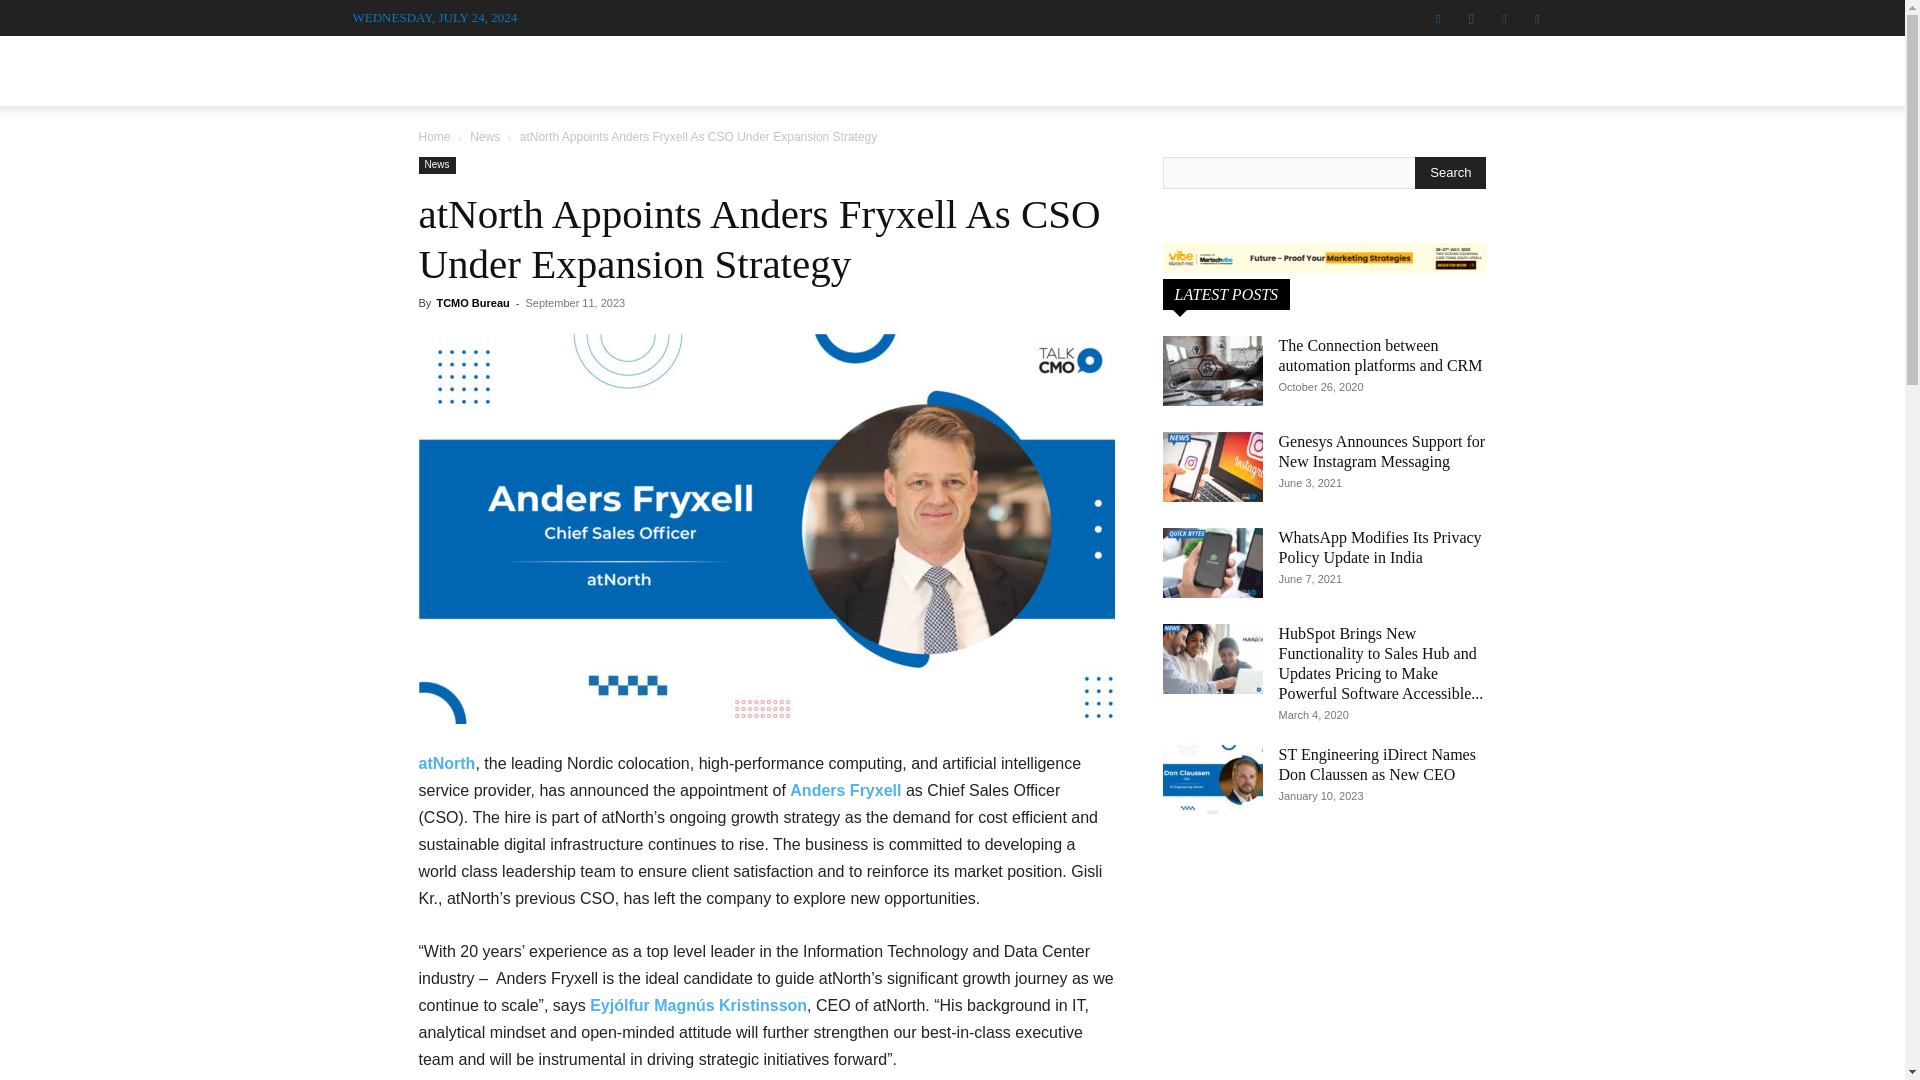 The image size is (1920, 1080). Describe the element at coordinates (1496, 171) in the screenshot. I see `Search` at that location.